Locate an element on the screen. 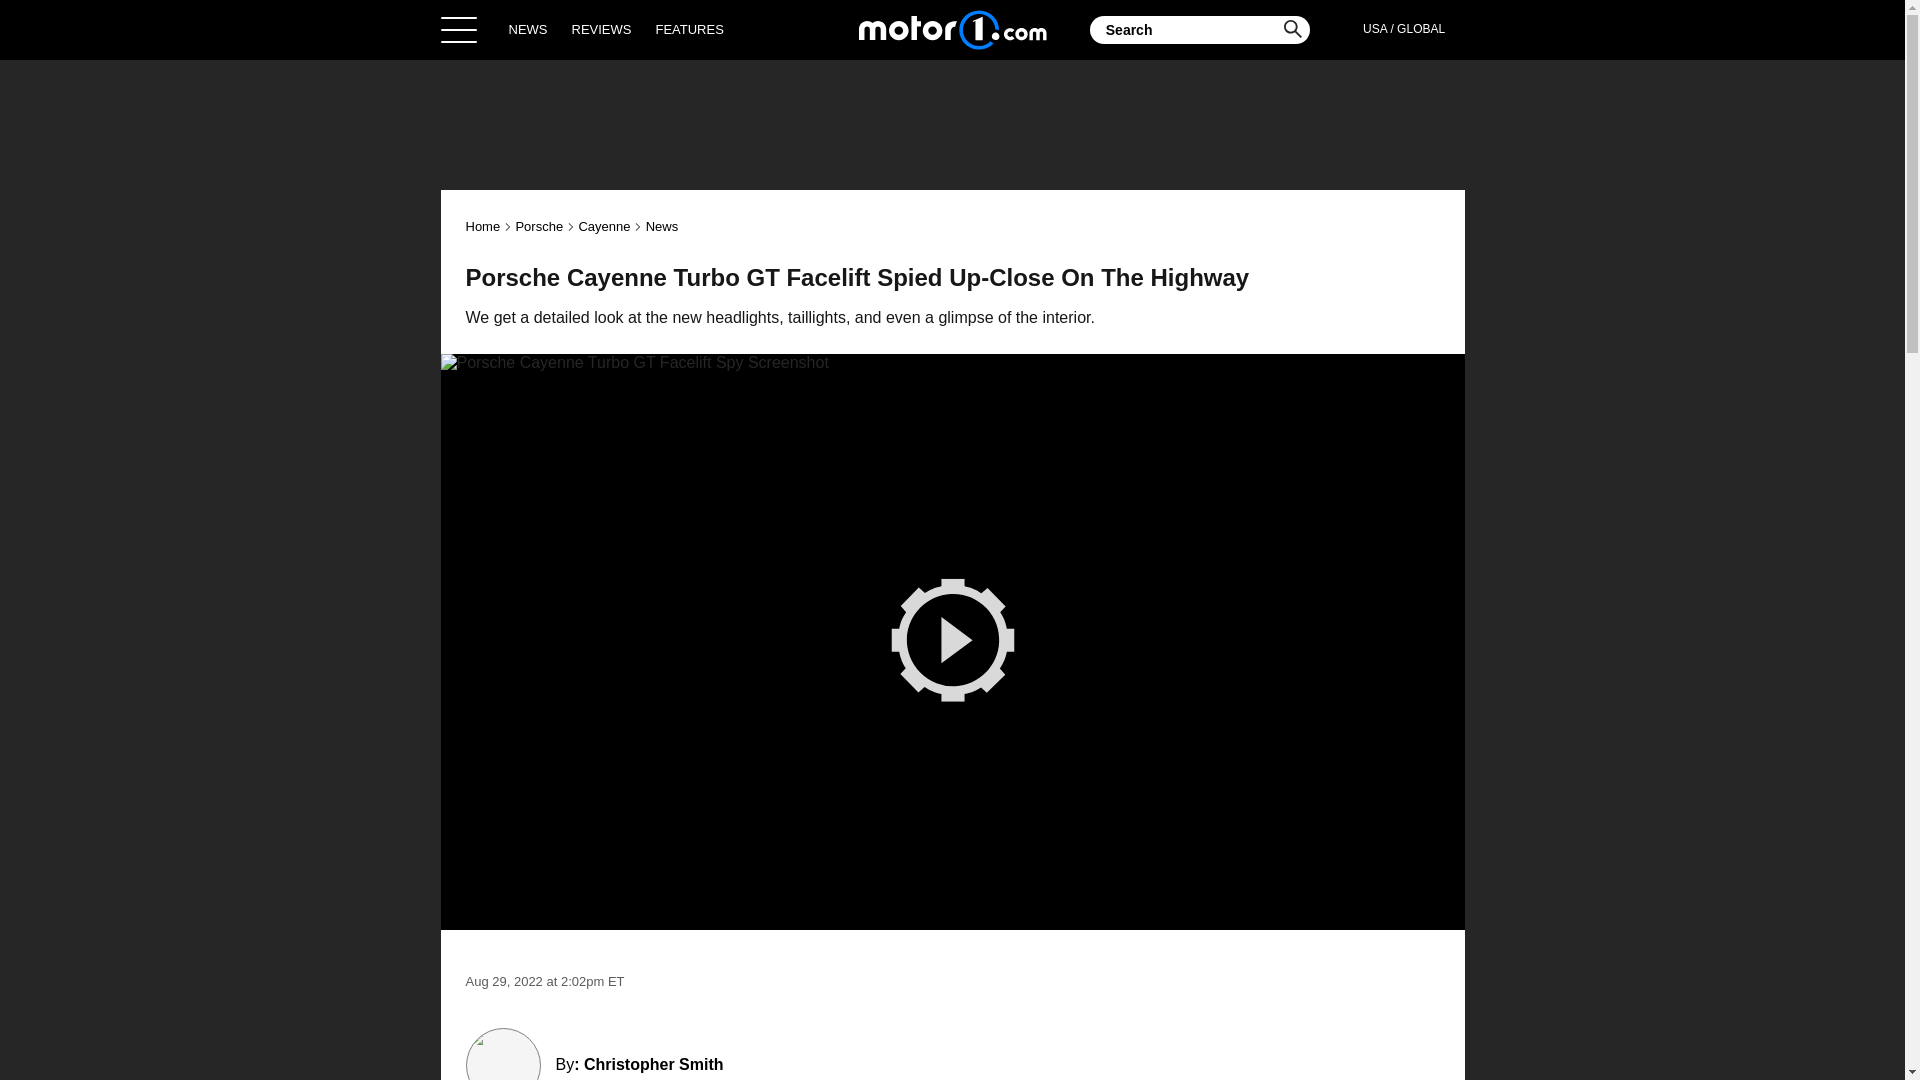 This screenshot has width=1920, height=1080. Cayenne is located at coordinates (603, 226).